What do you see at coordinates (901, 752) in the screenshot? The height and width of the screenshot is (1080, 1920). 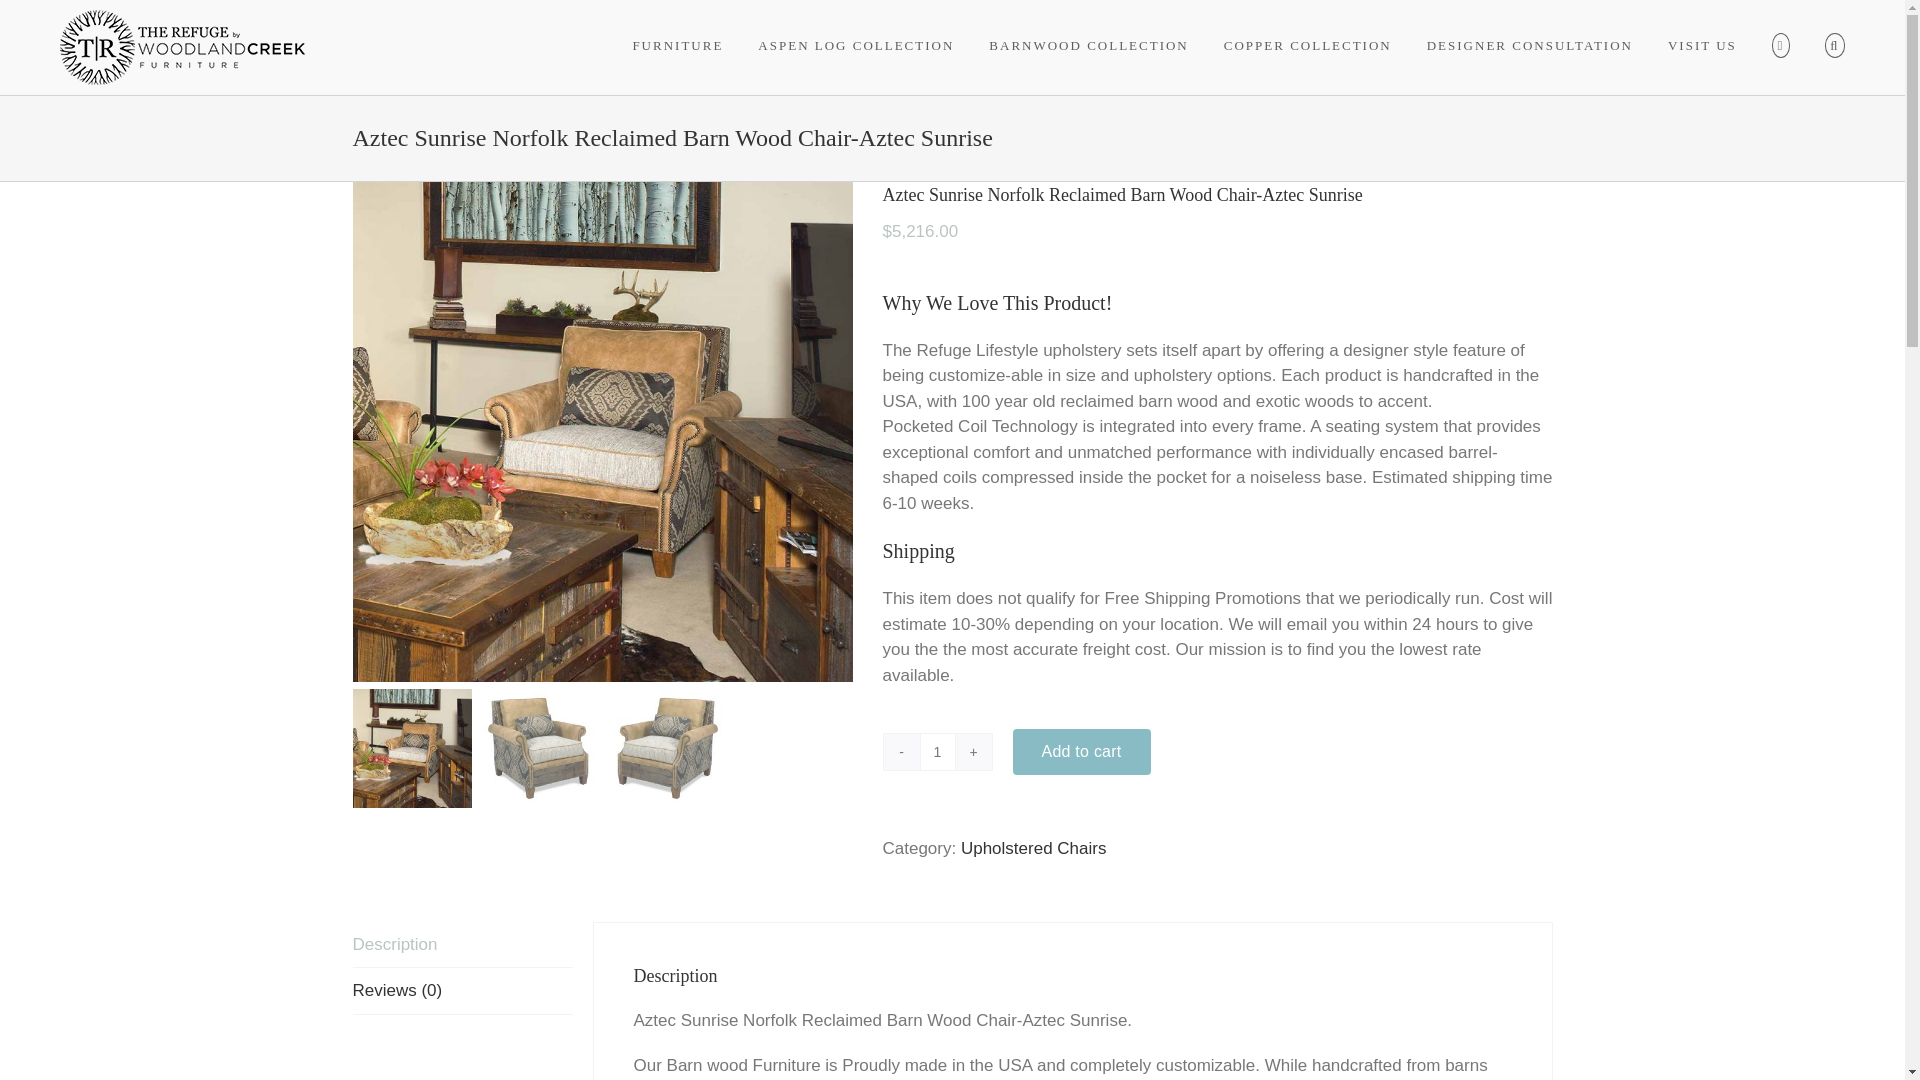 I see `-` at bounding box center [901, 752].